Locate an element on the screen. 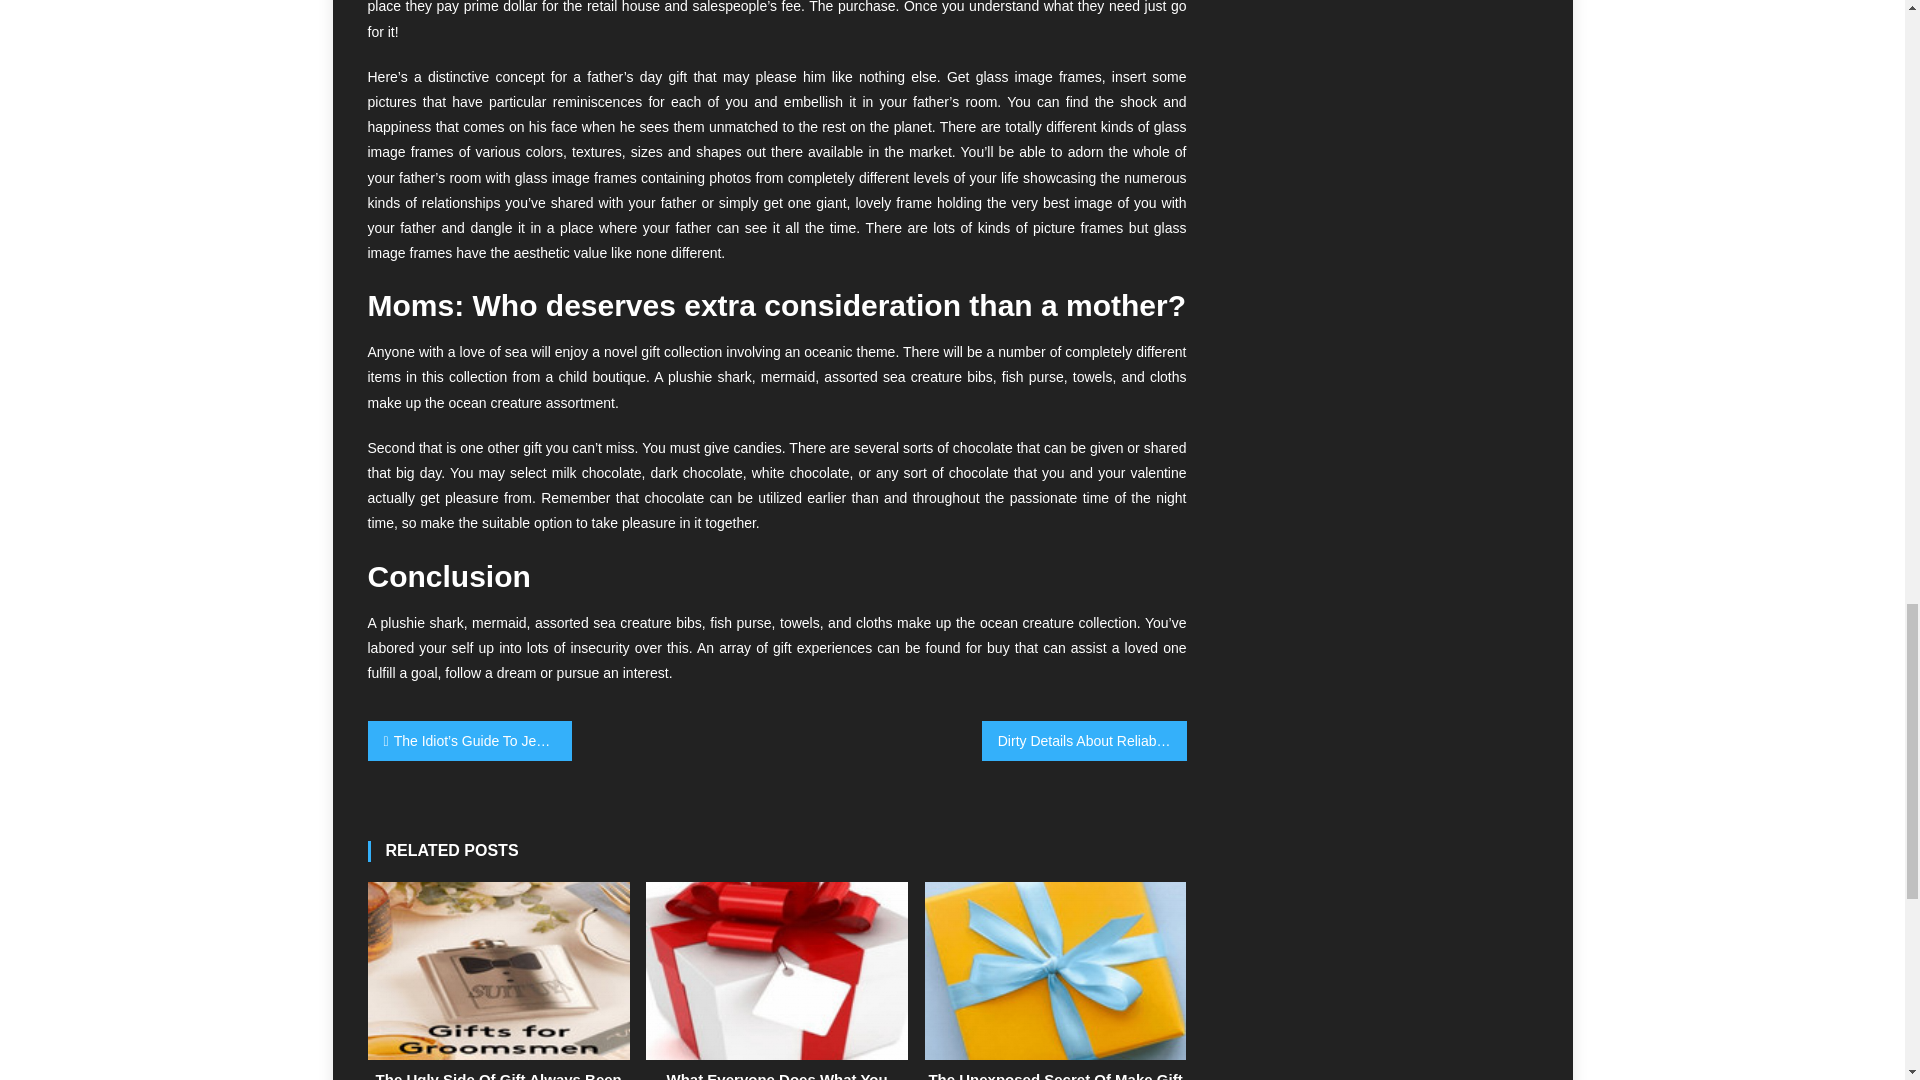 The width and height of the screenshot is (1920, 1080). The Ugly Side of Gift Always Been In Party 3 is located at coordinates (498, 970).